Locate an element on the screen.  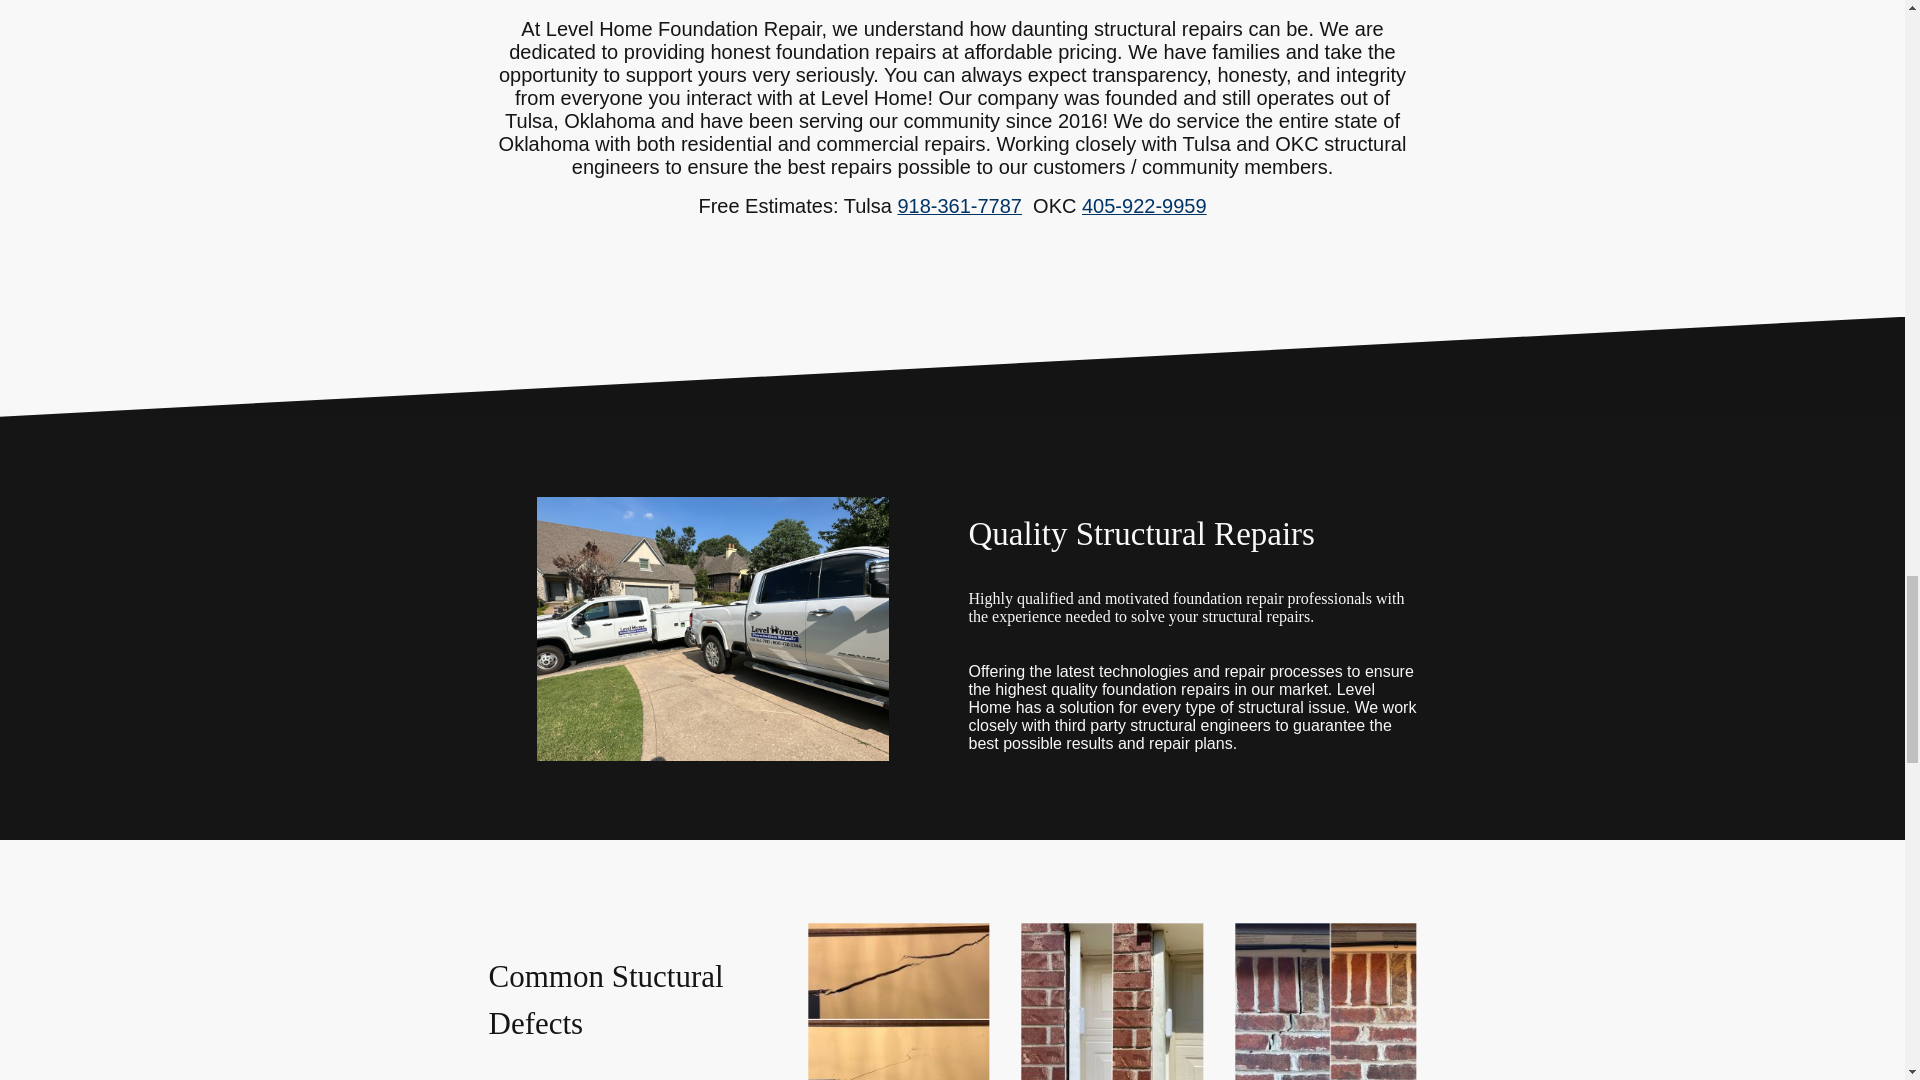
Brick Separations Foundation Issues is located at coordinates (1325, 1002).